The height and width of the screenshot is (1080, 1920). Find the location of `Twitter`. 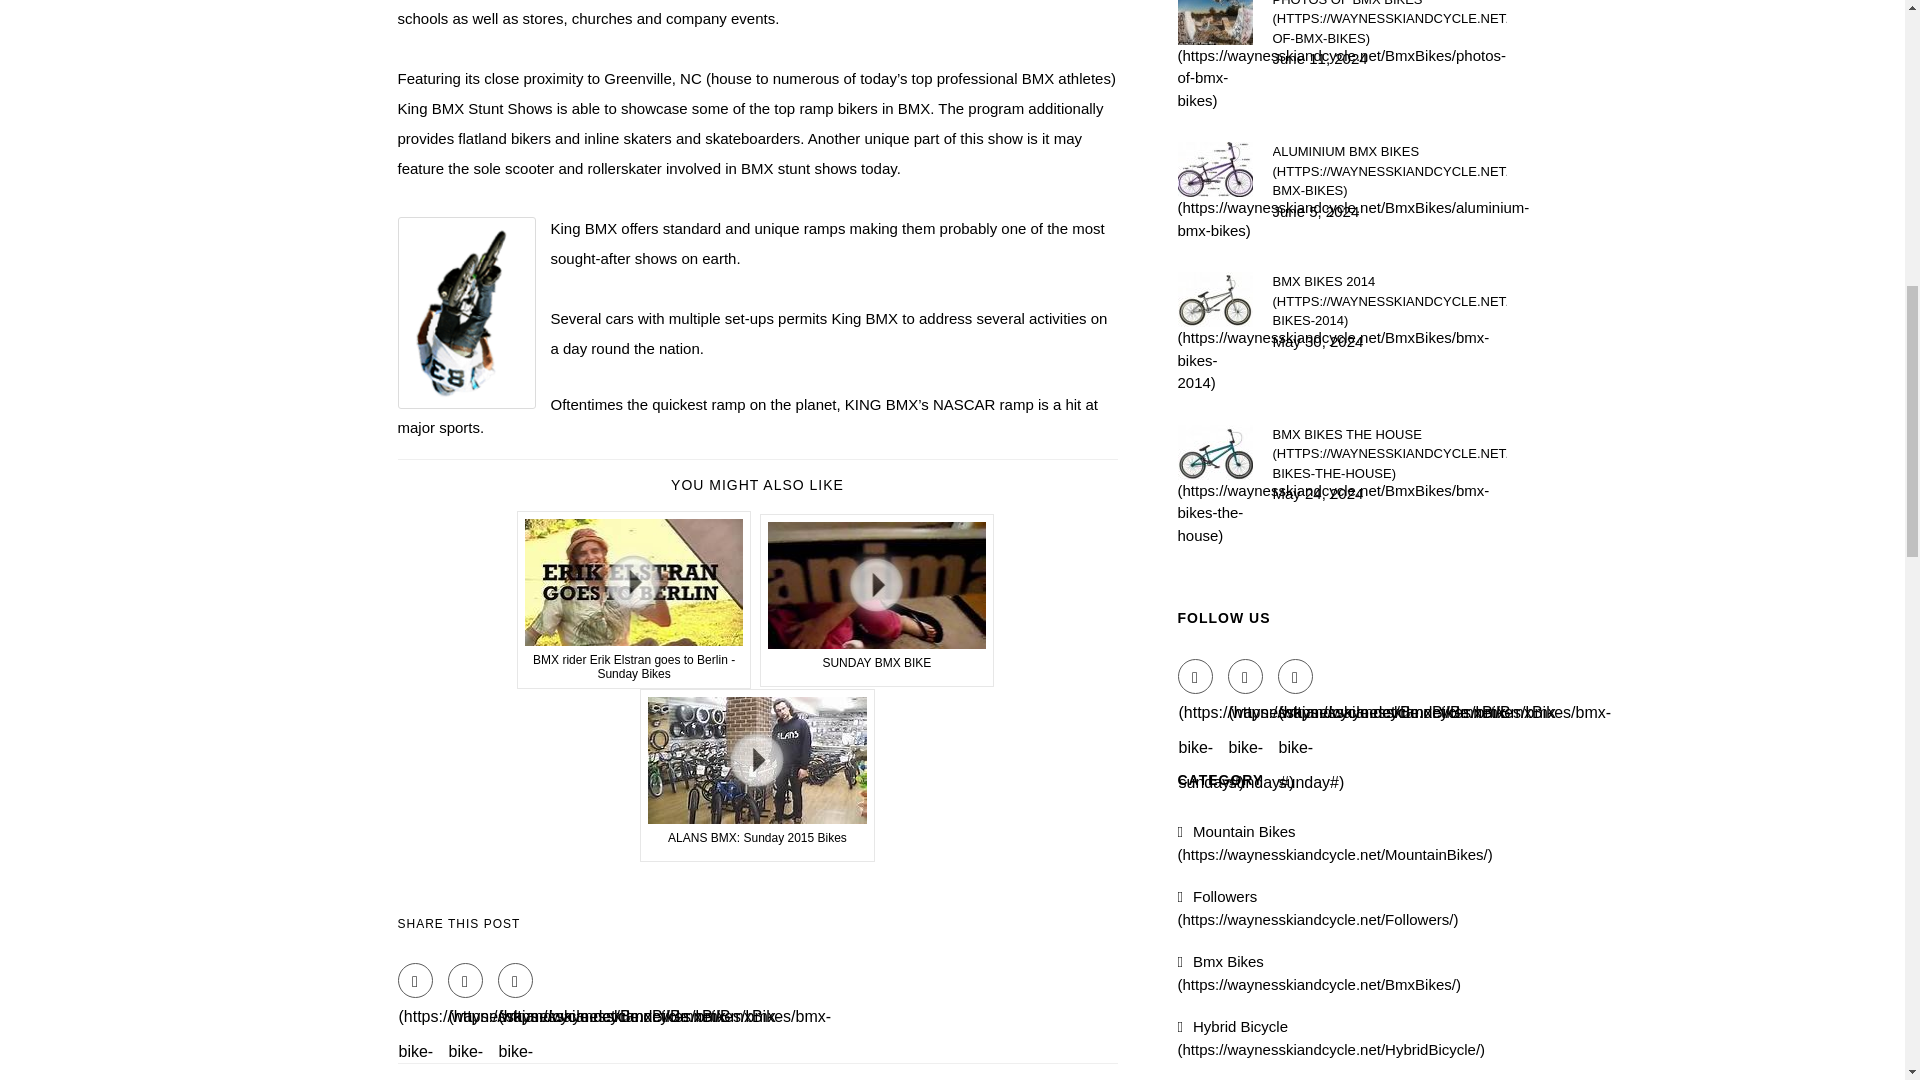

Twitter is located at coordinates (465, 980).